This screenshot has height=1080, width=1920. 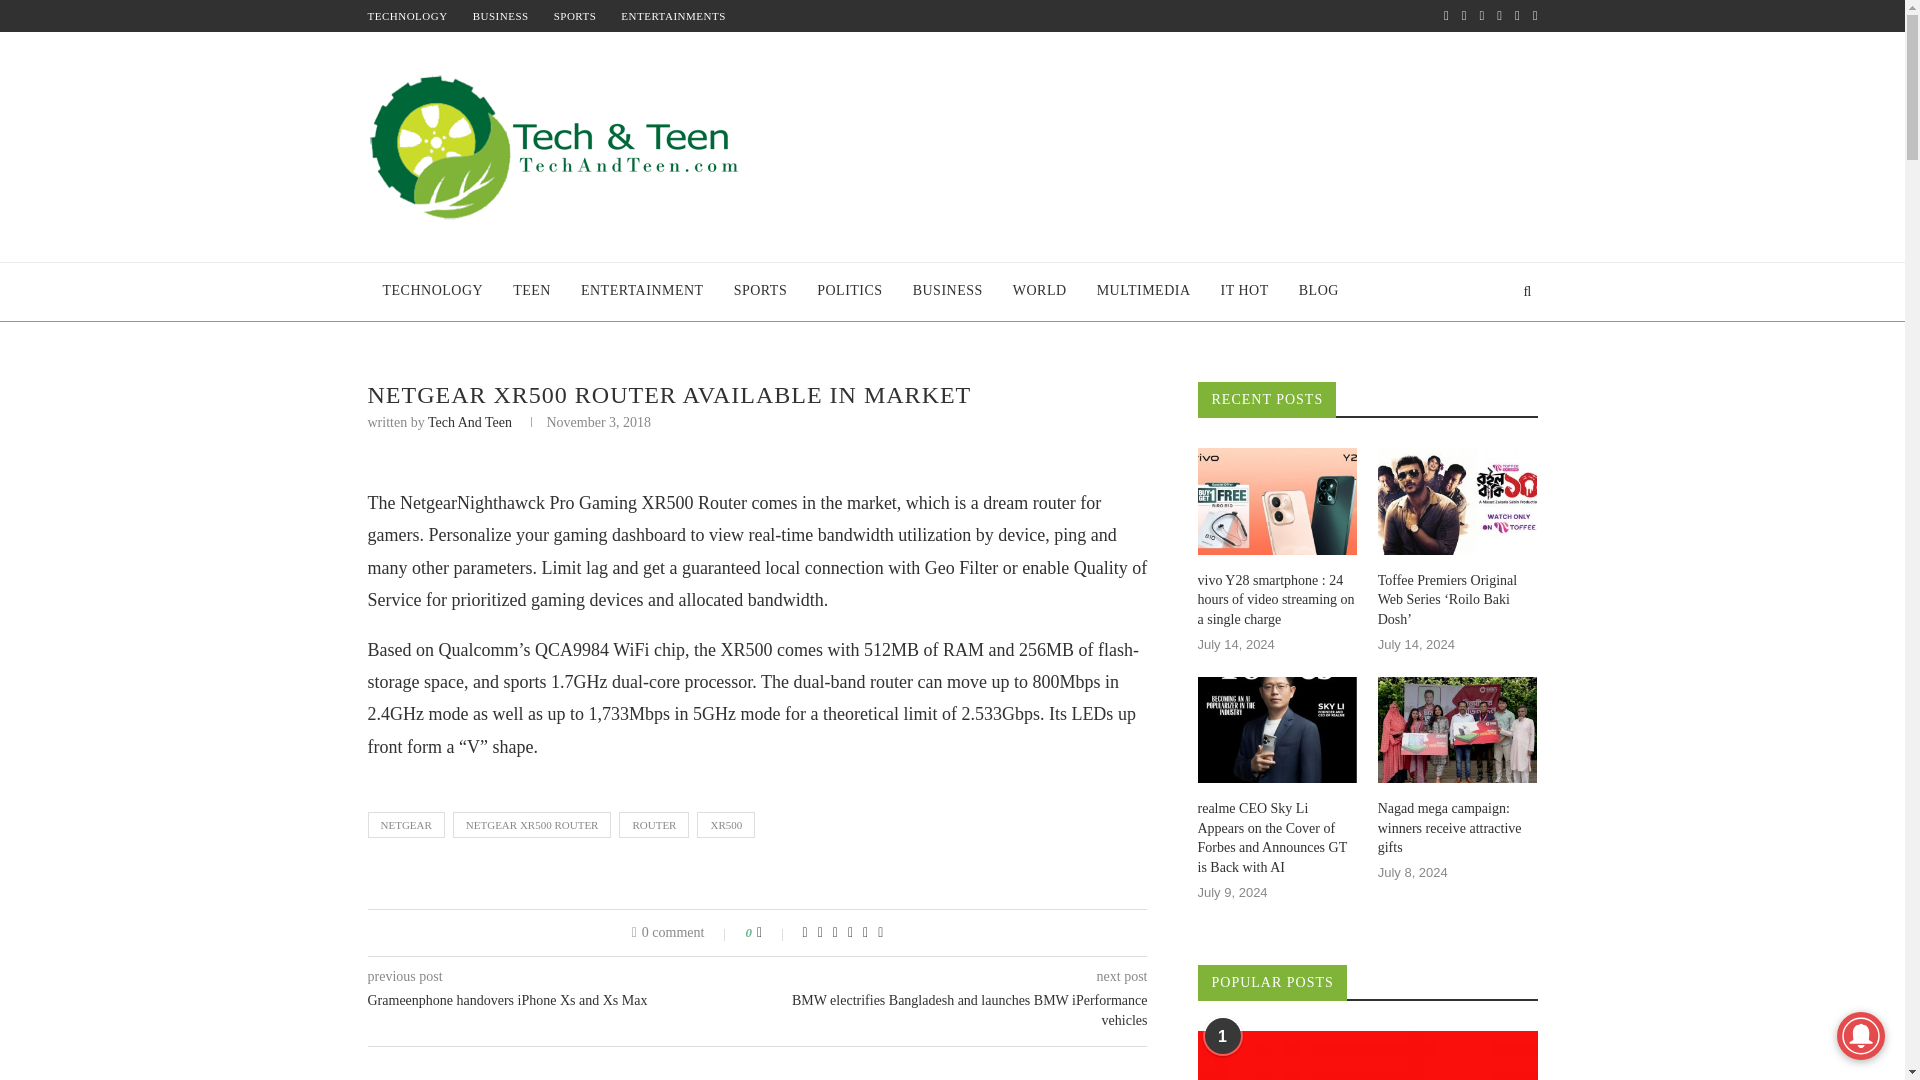 What do you see at coordinates (948, 292) in the screenshot?
I see `BUSINESS` at bounding box center [948, 292].